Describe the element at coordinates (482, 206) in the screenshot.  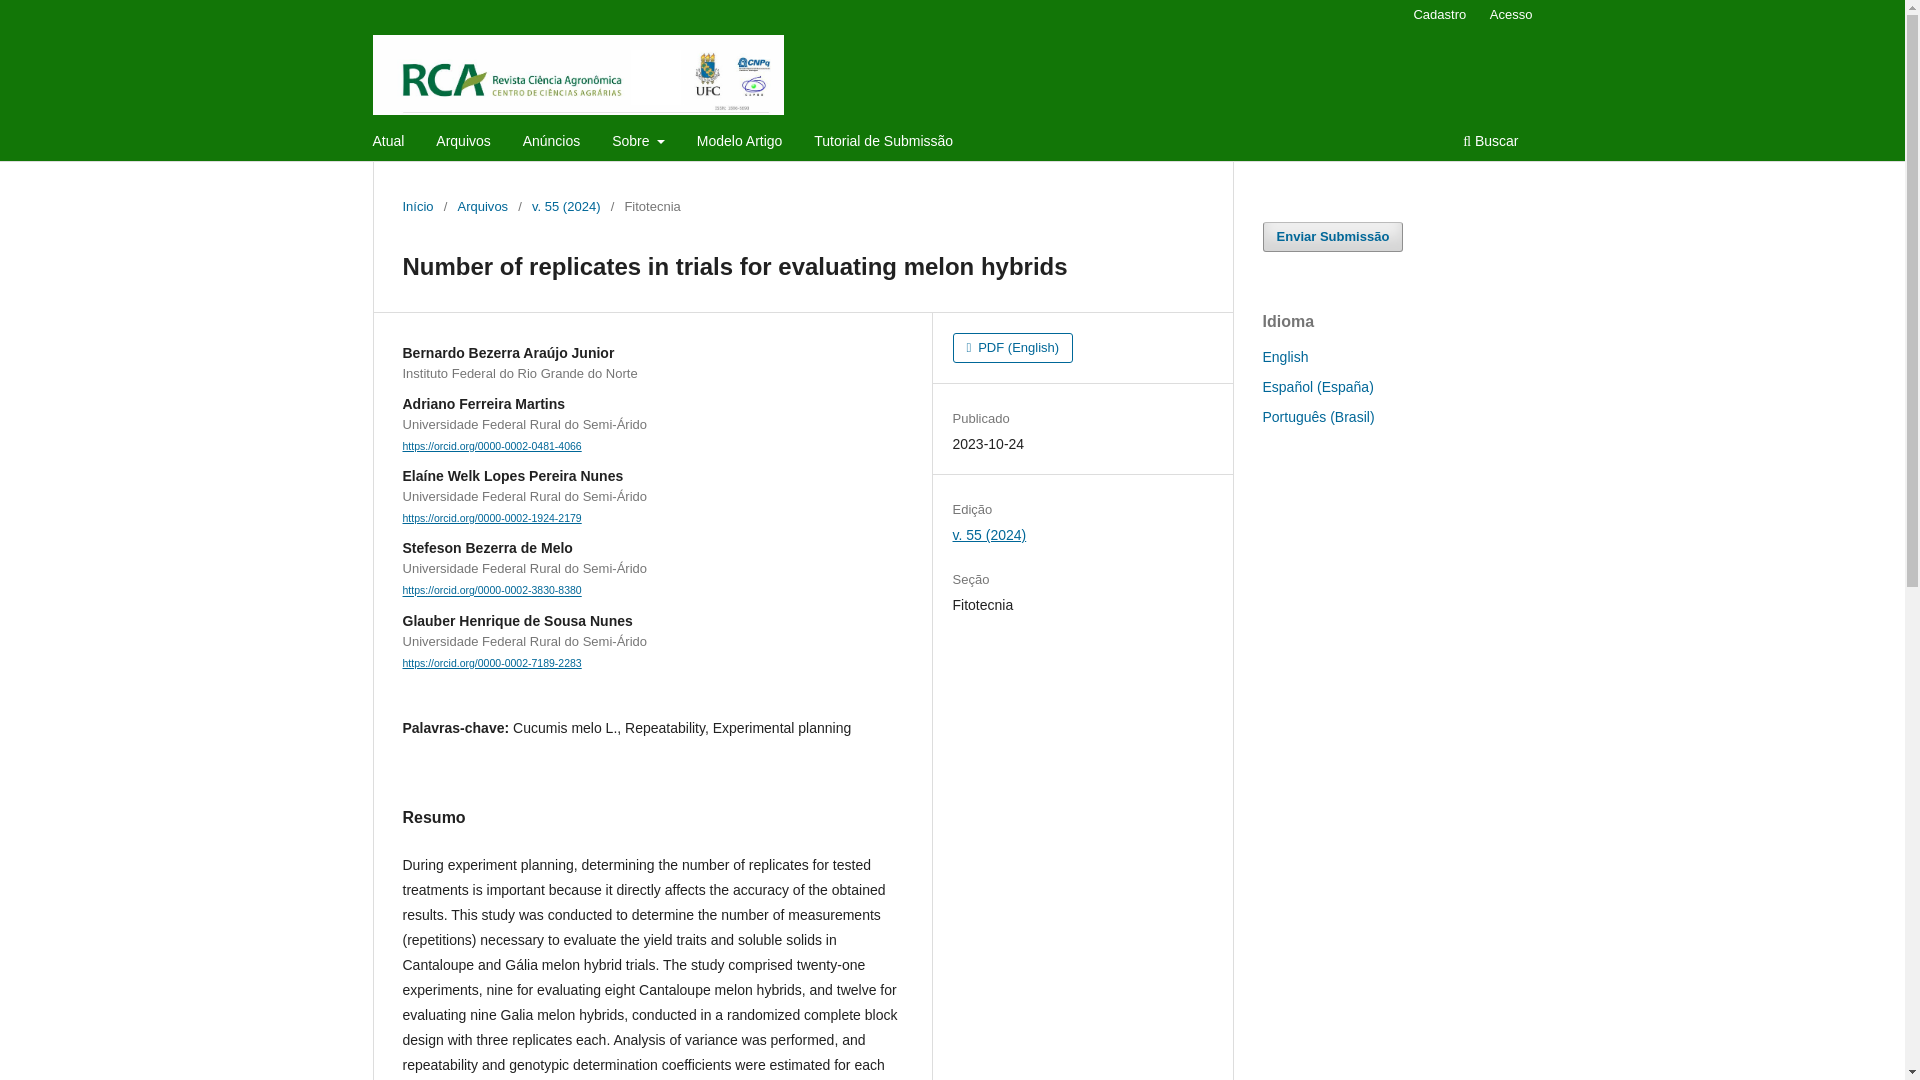
I see `Arquivos` at that location.